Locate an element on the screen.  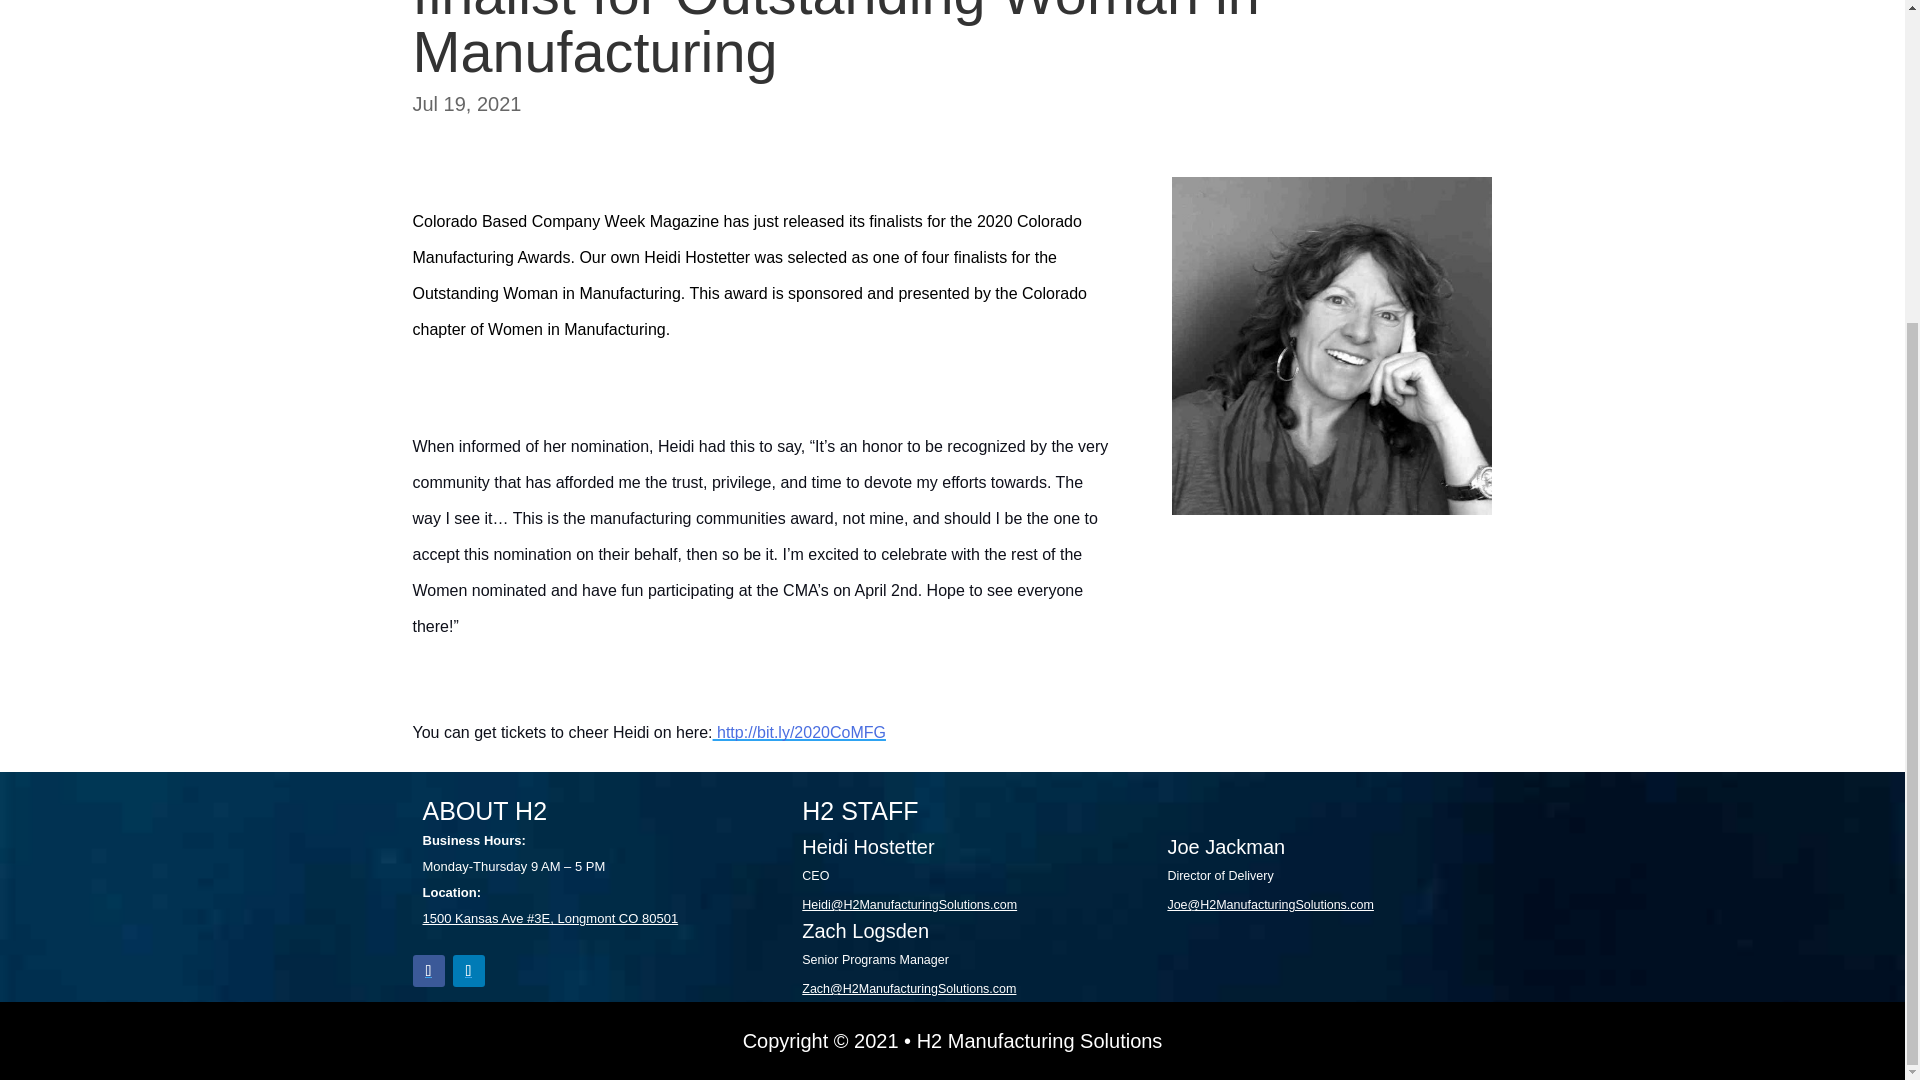
Follow on LinkedIn is located at coordinates (467, 970).